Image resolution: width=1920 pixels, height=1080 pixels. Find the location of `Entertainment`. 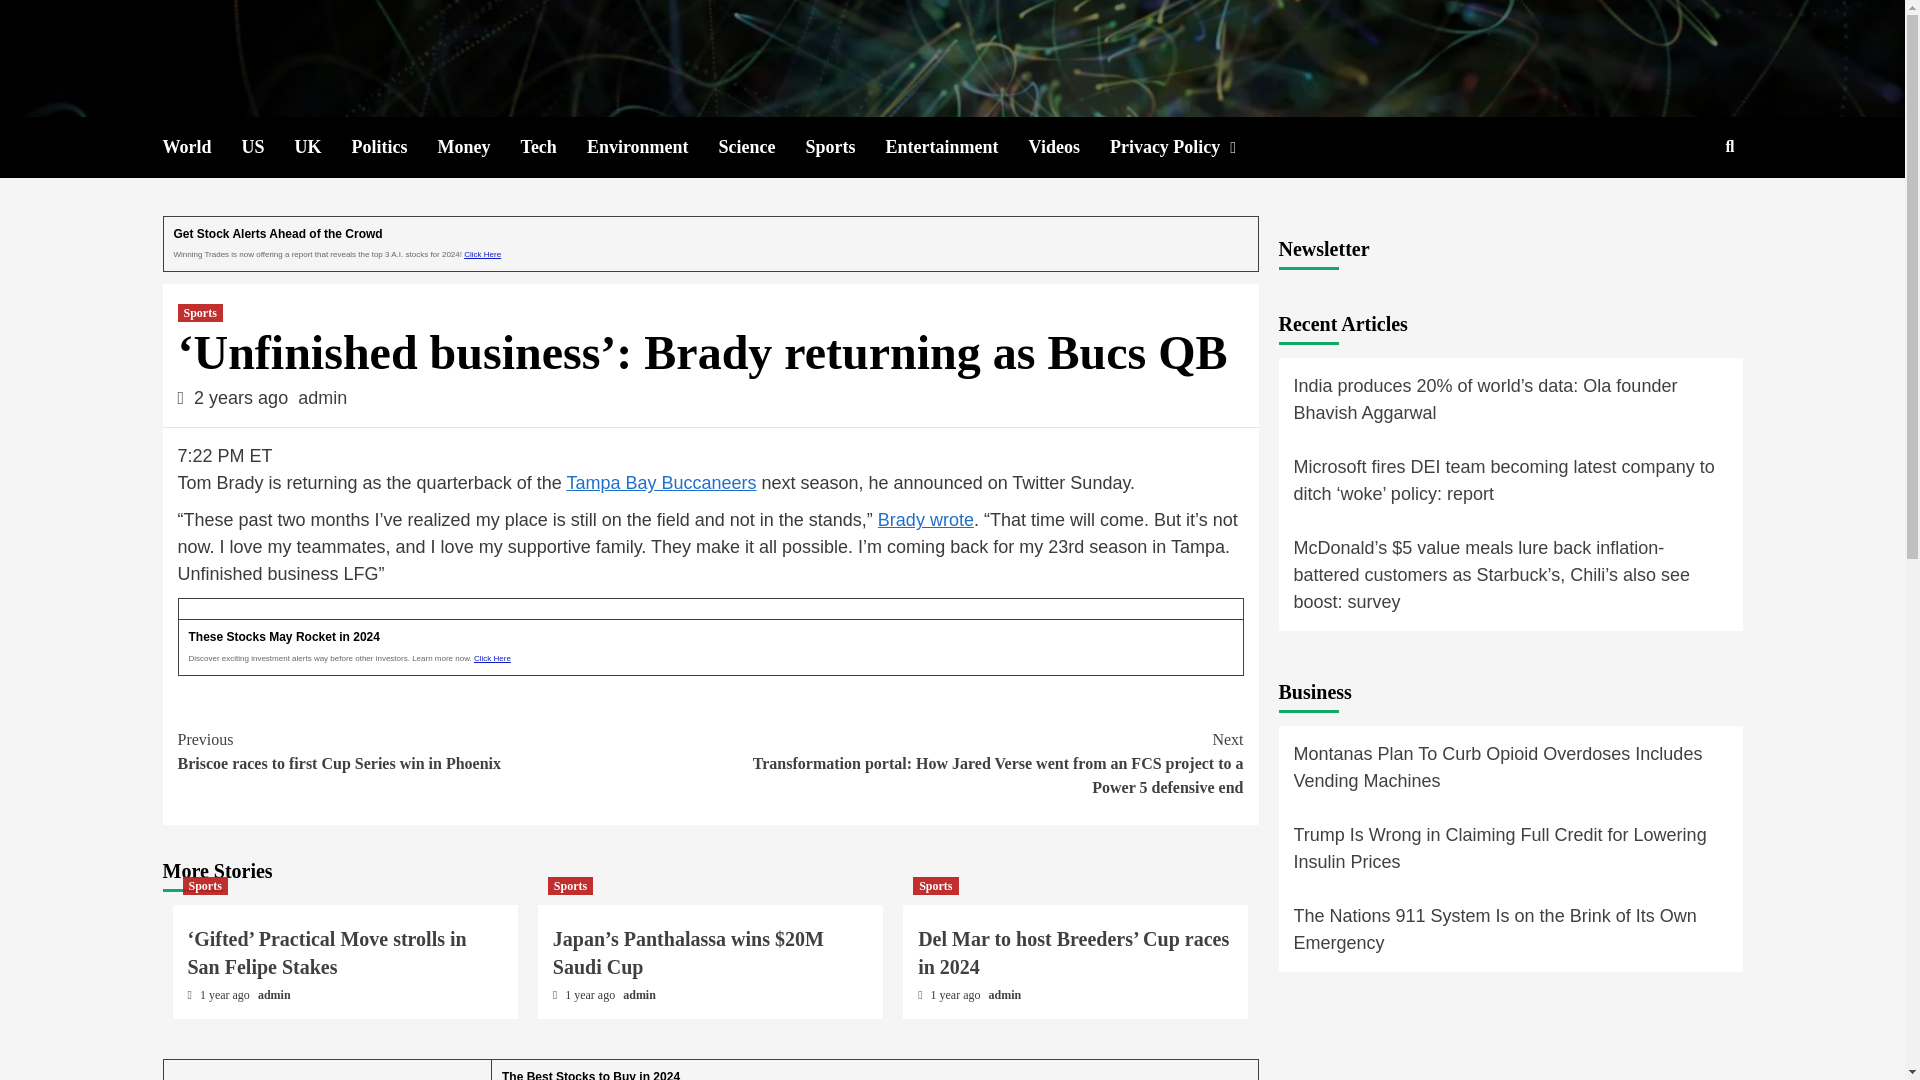

Entertainment is located at coordinates (957, 147).